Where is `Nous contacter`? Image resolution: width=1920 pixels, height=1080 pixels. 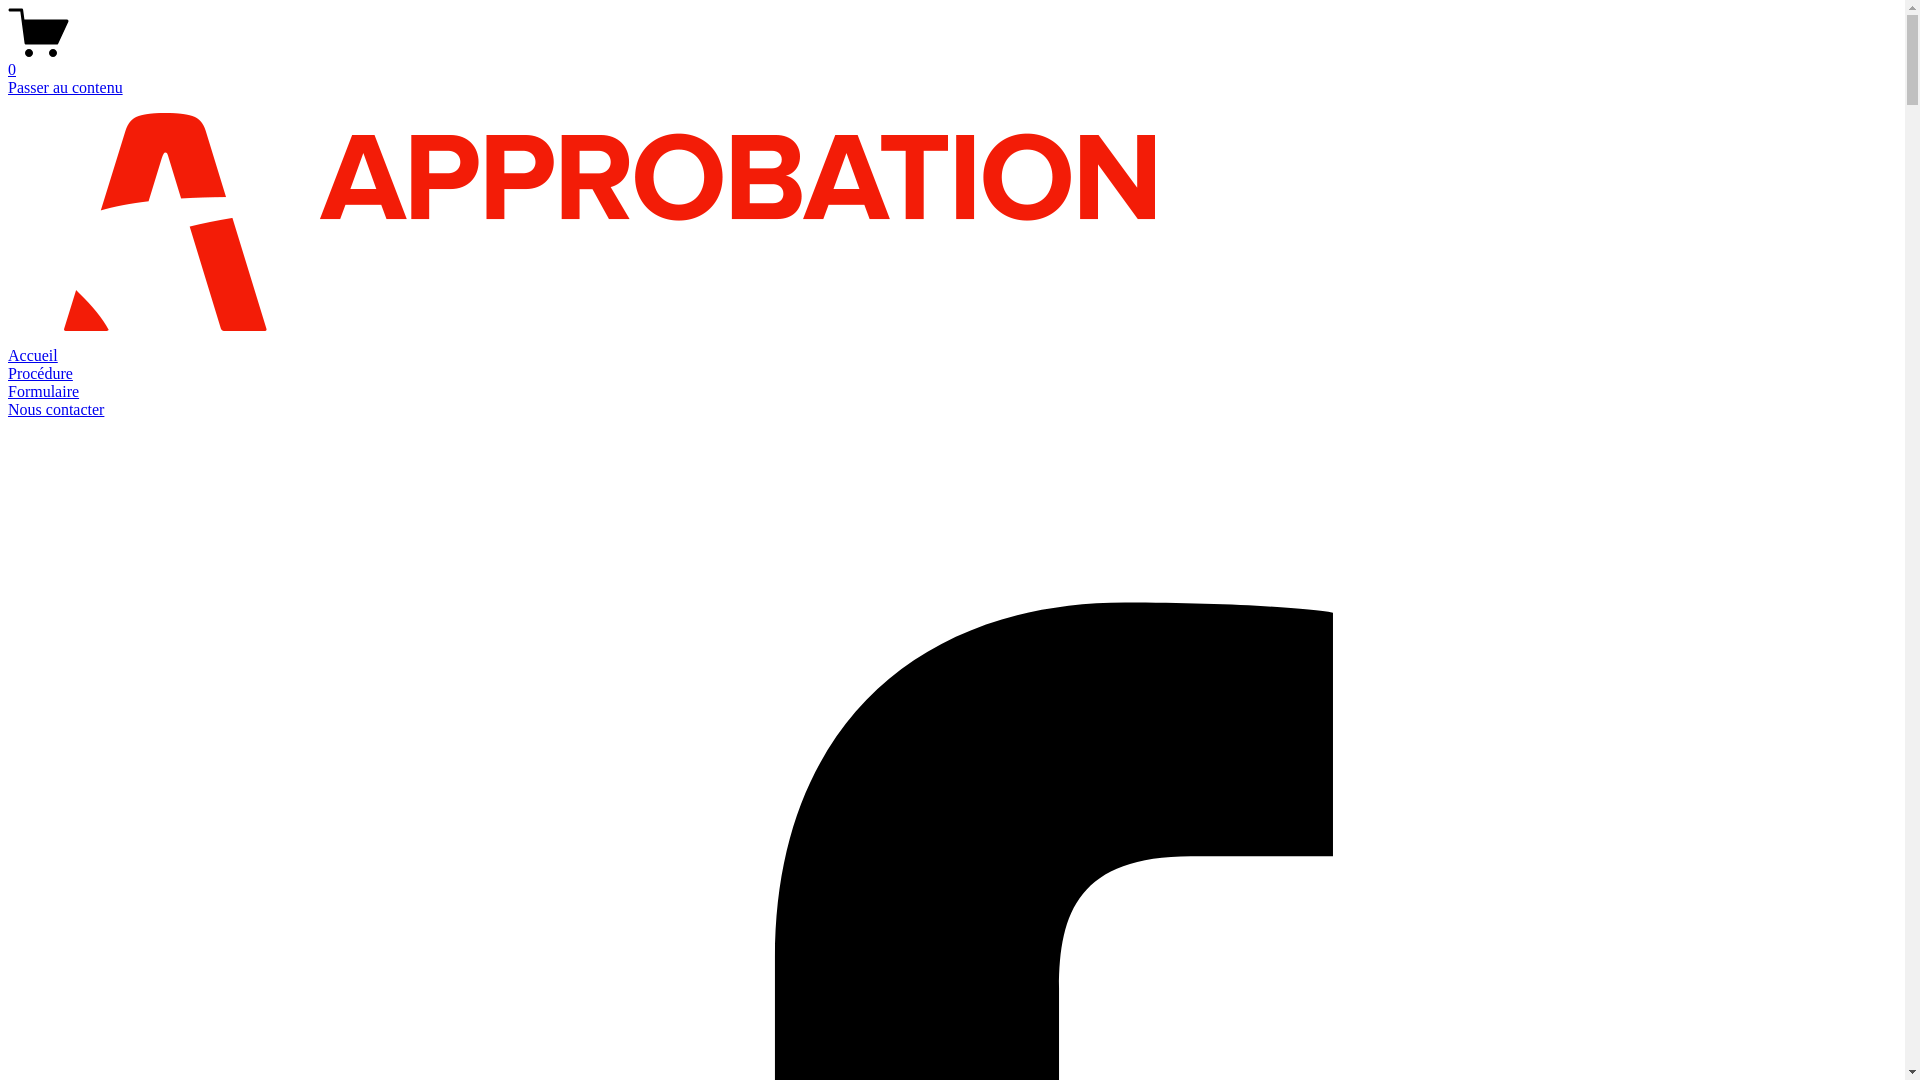
Nous contacter is located at coordinates (56, 410).